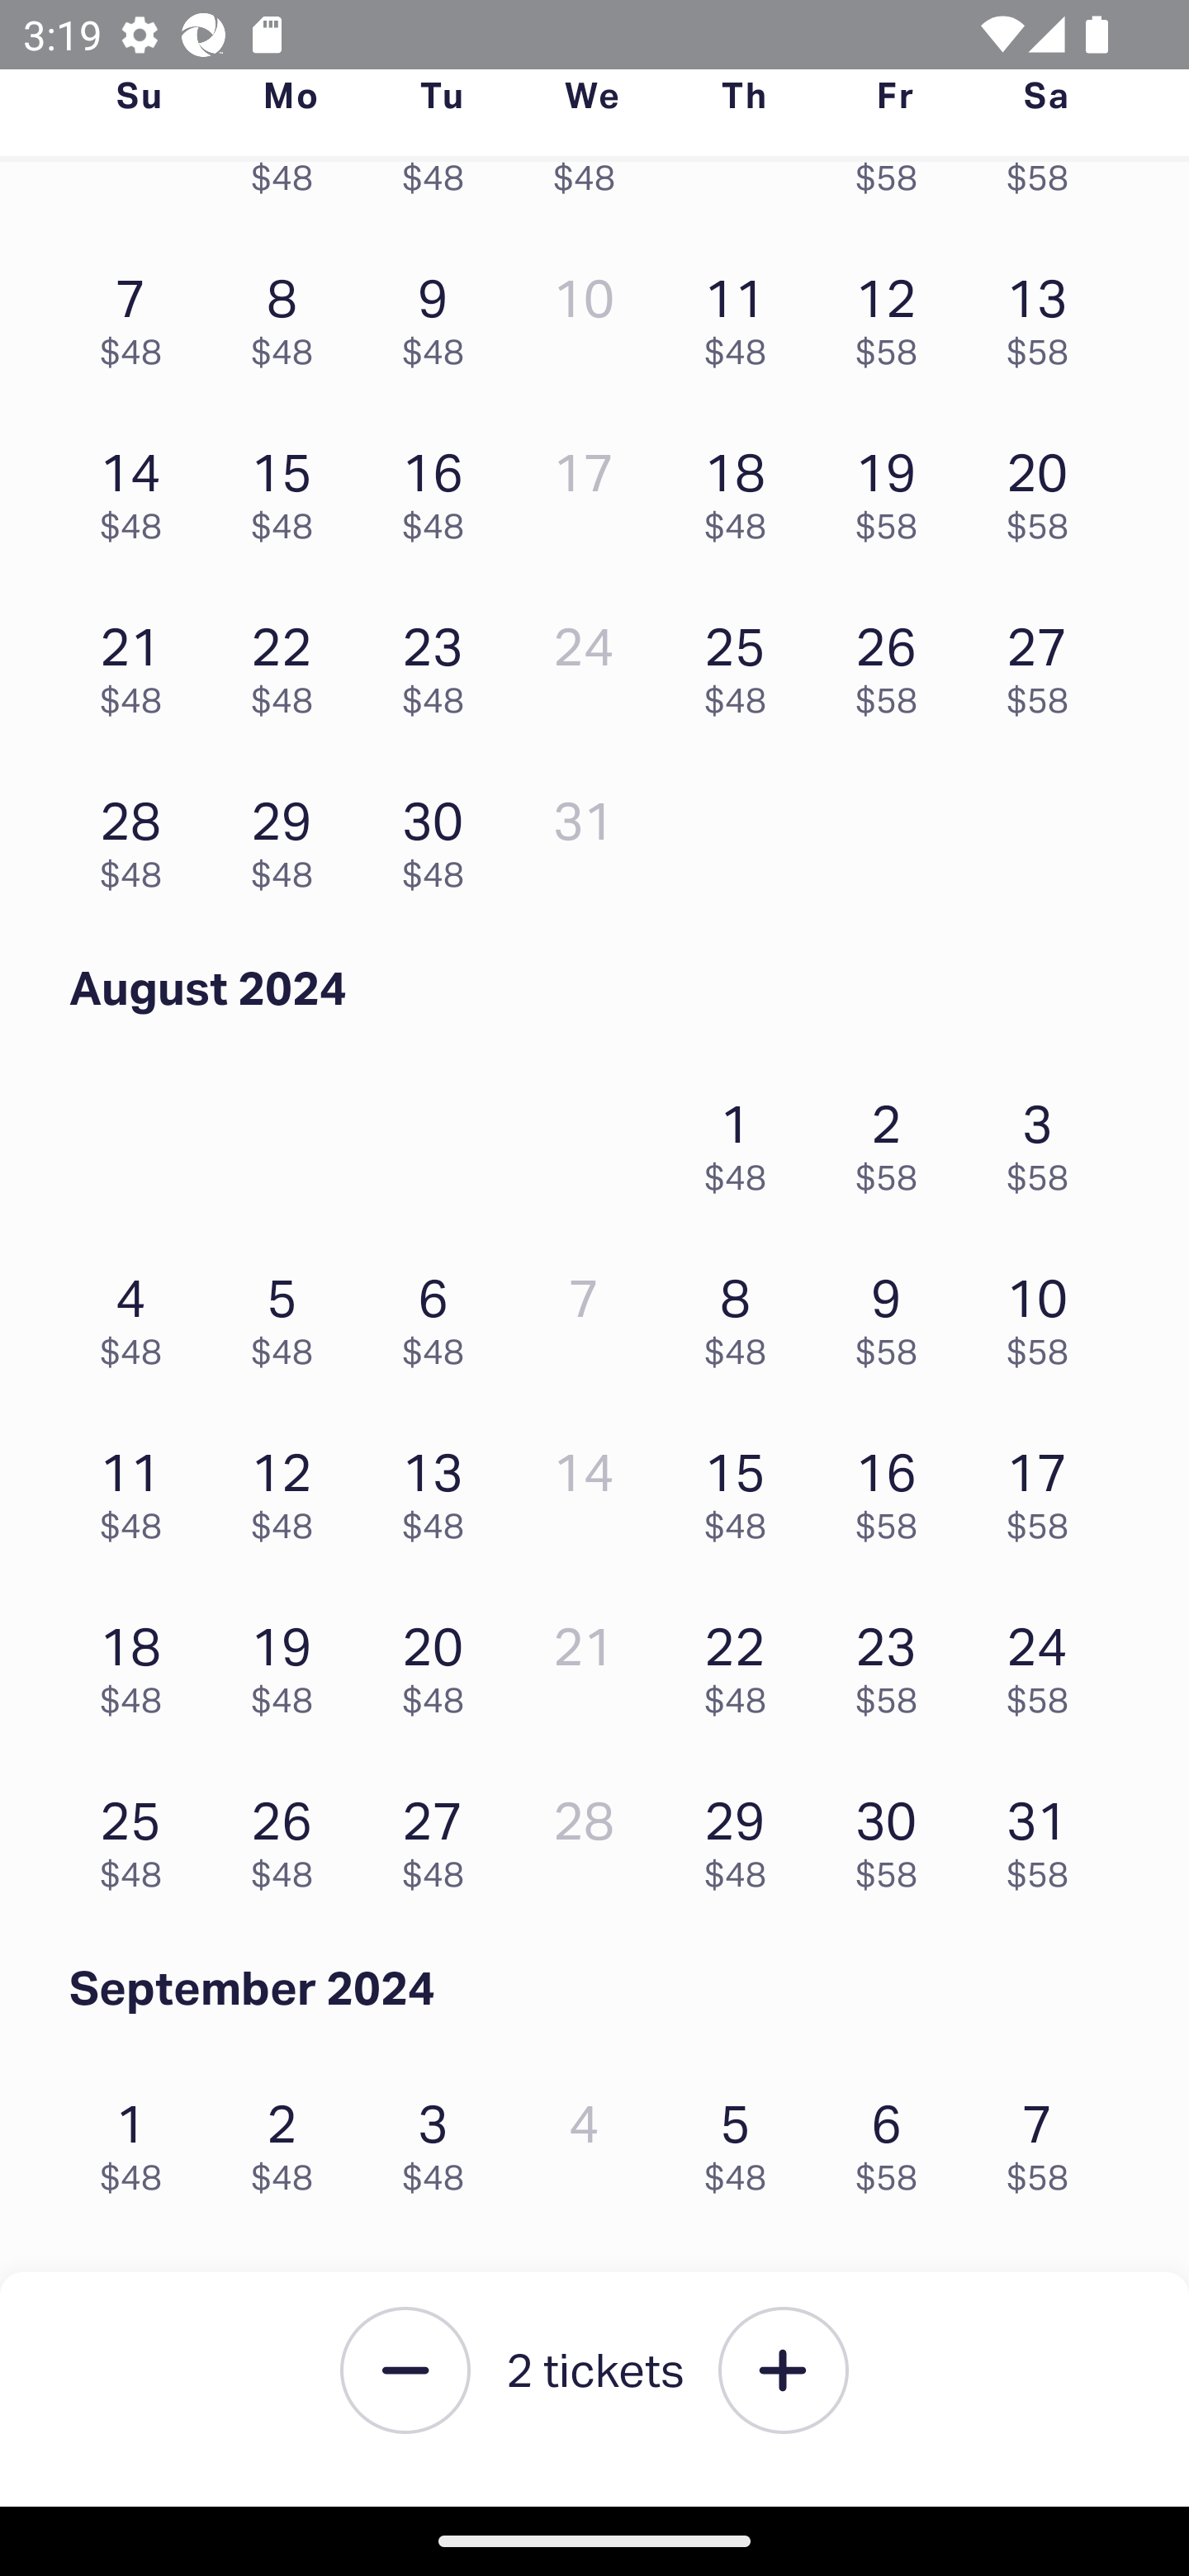 The width and height of the screenshot is (1189, 2576). What do you see at coordinates (290, 1663) in the screenshot?
I see `19 $48` at bounding box center [290, 1663].